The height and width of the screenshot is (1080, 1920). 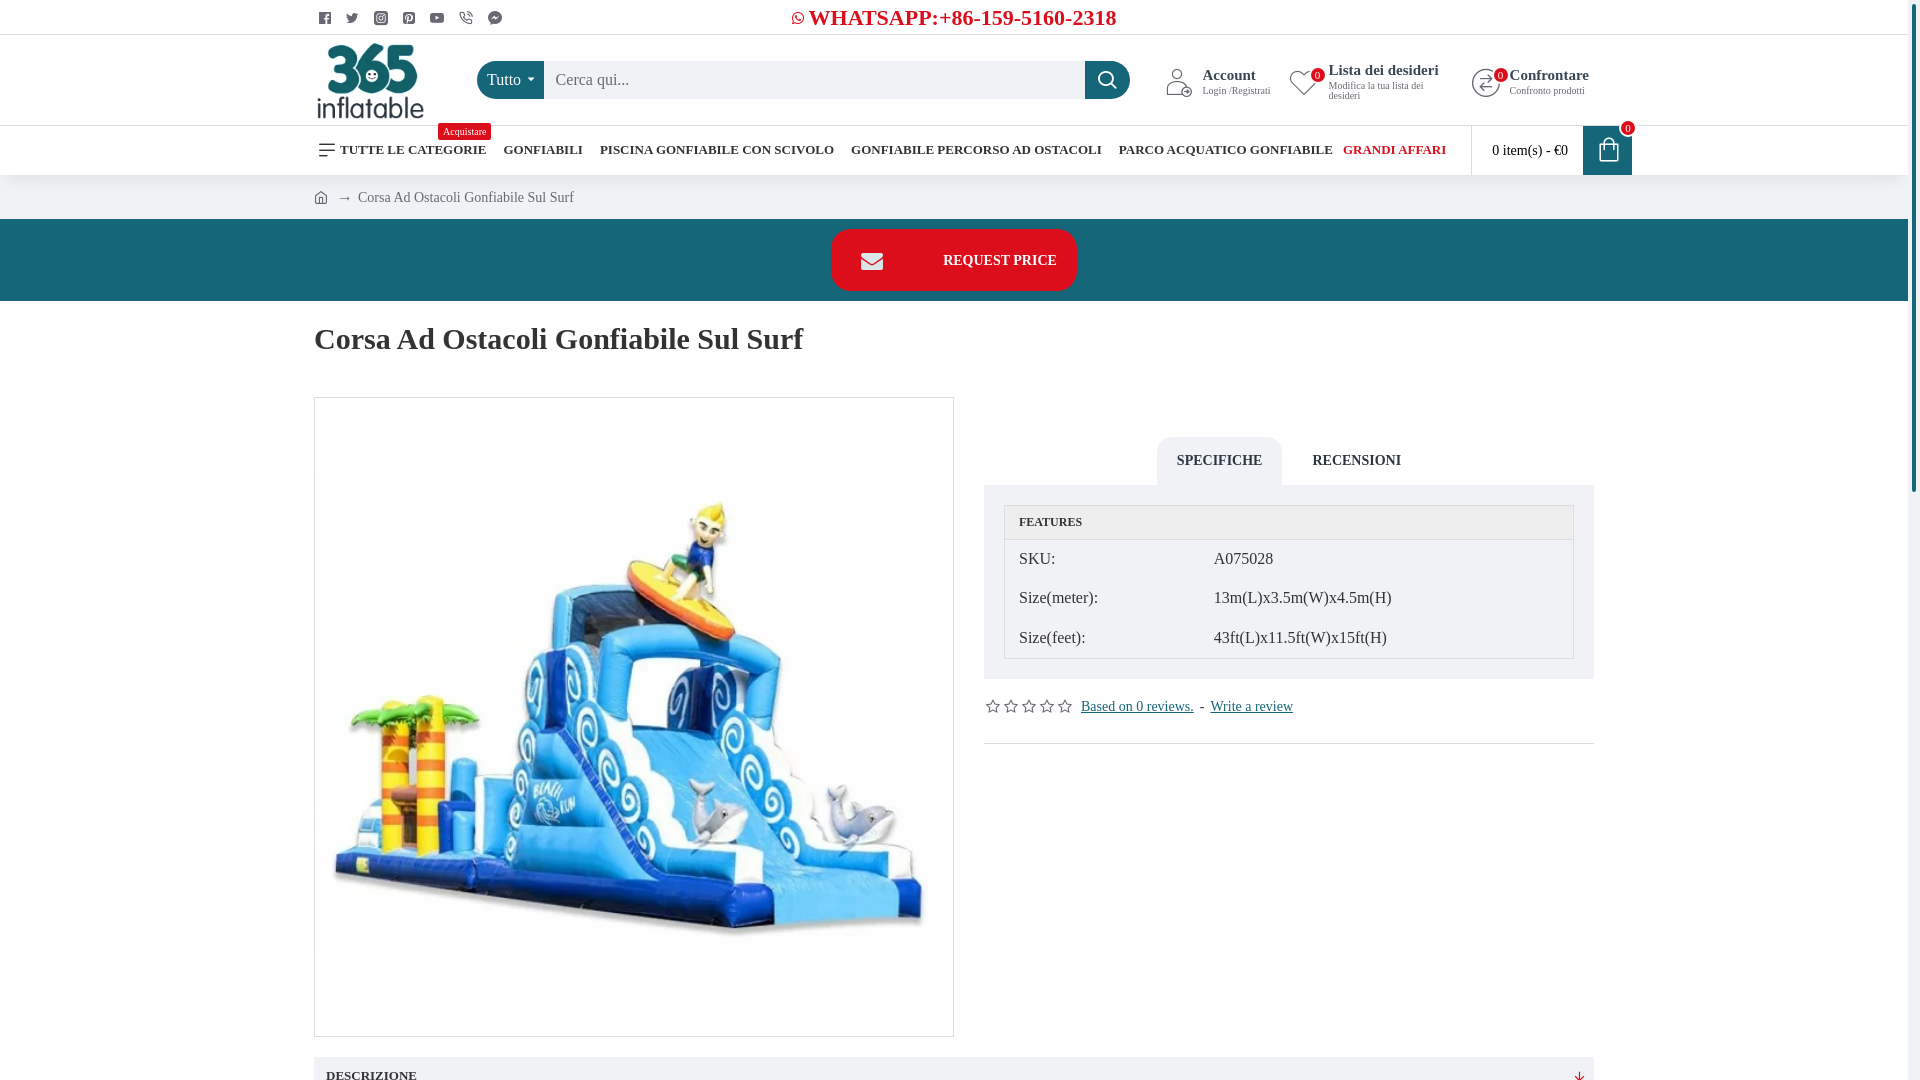 I want to click on Based on 0 reviews., so click(x=1138, y=706).